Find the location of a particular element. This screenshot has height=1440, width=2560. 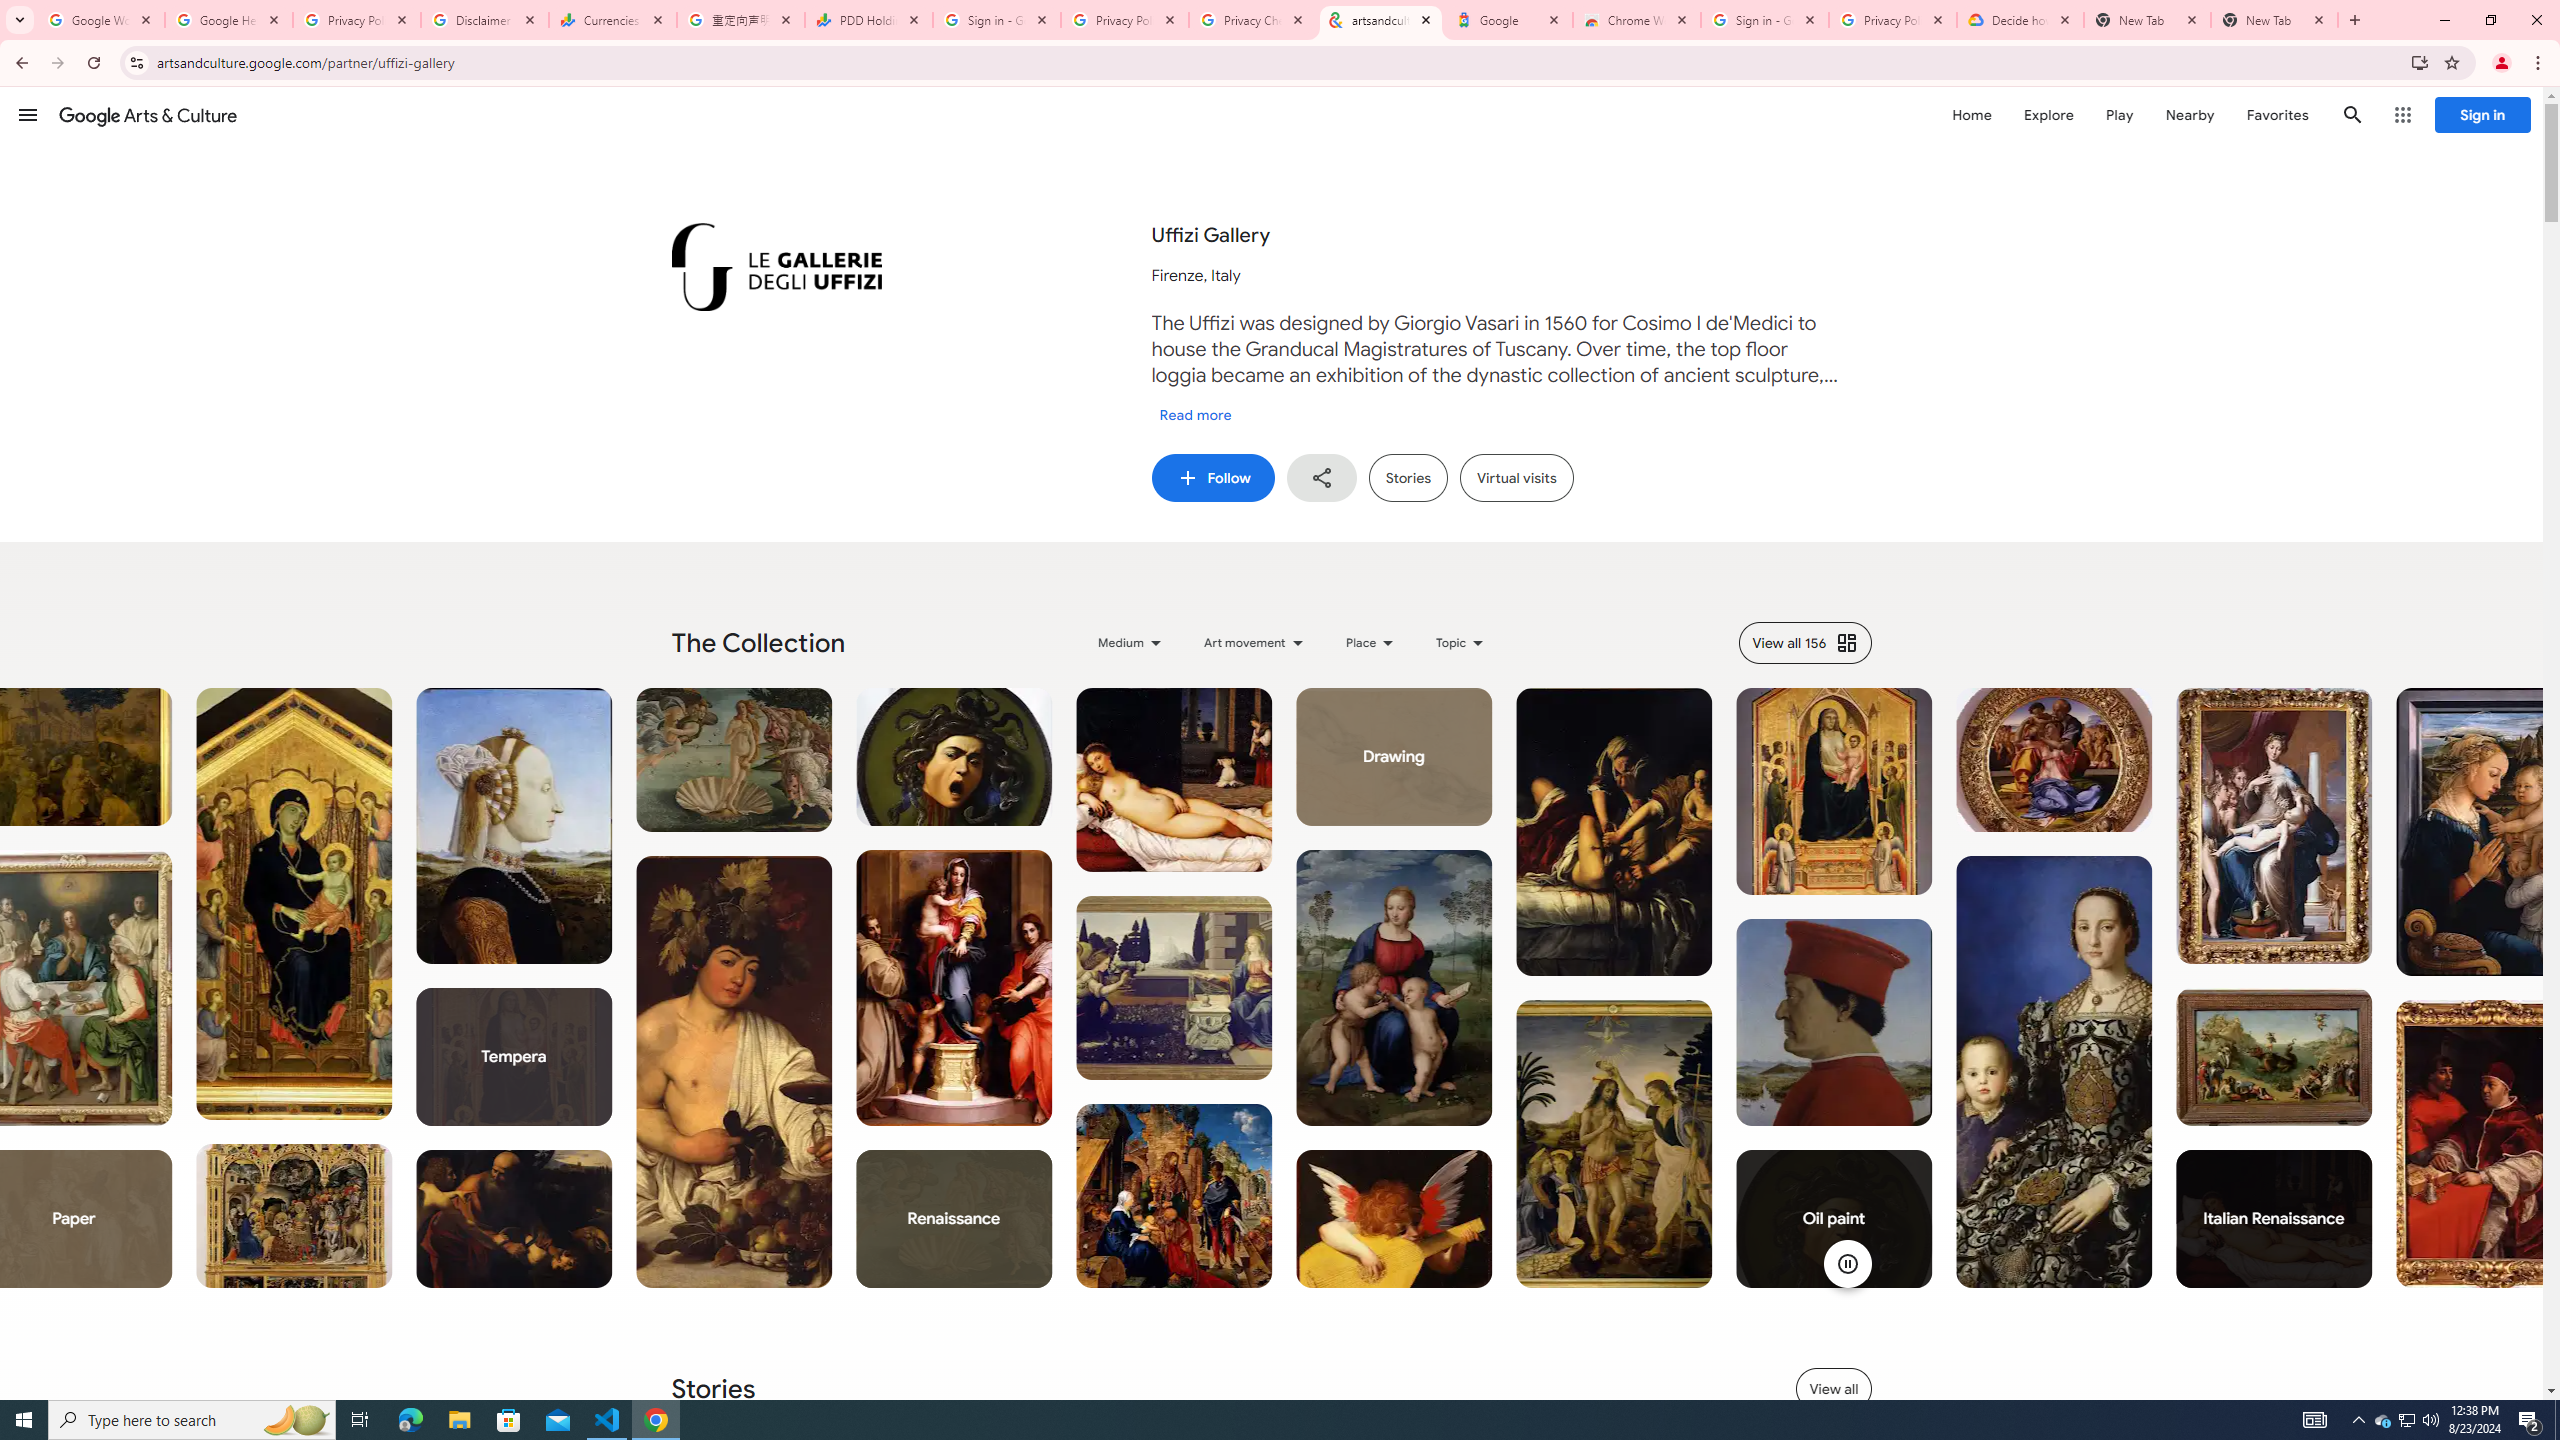

View all is located at coordinates (1834, 1388).